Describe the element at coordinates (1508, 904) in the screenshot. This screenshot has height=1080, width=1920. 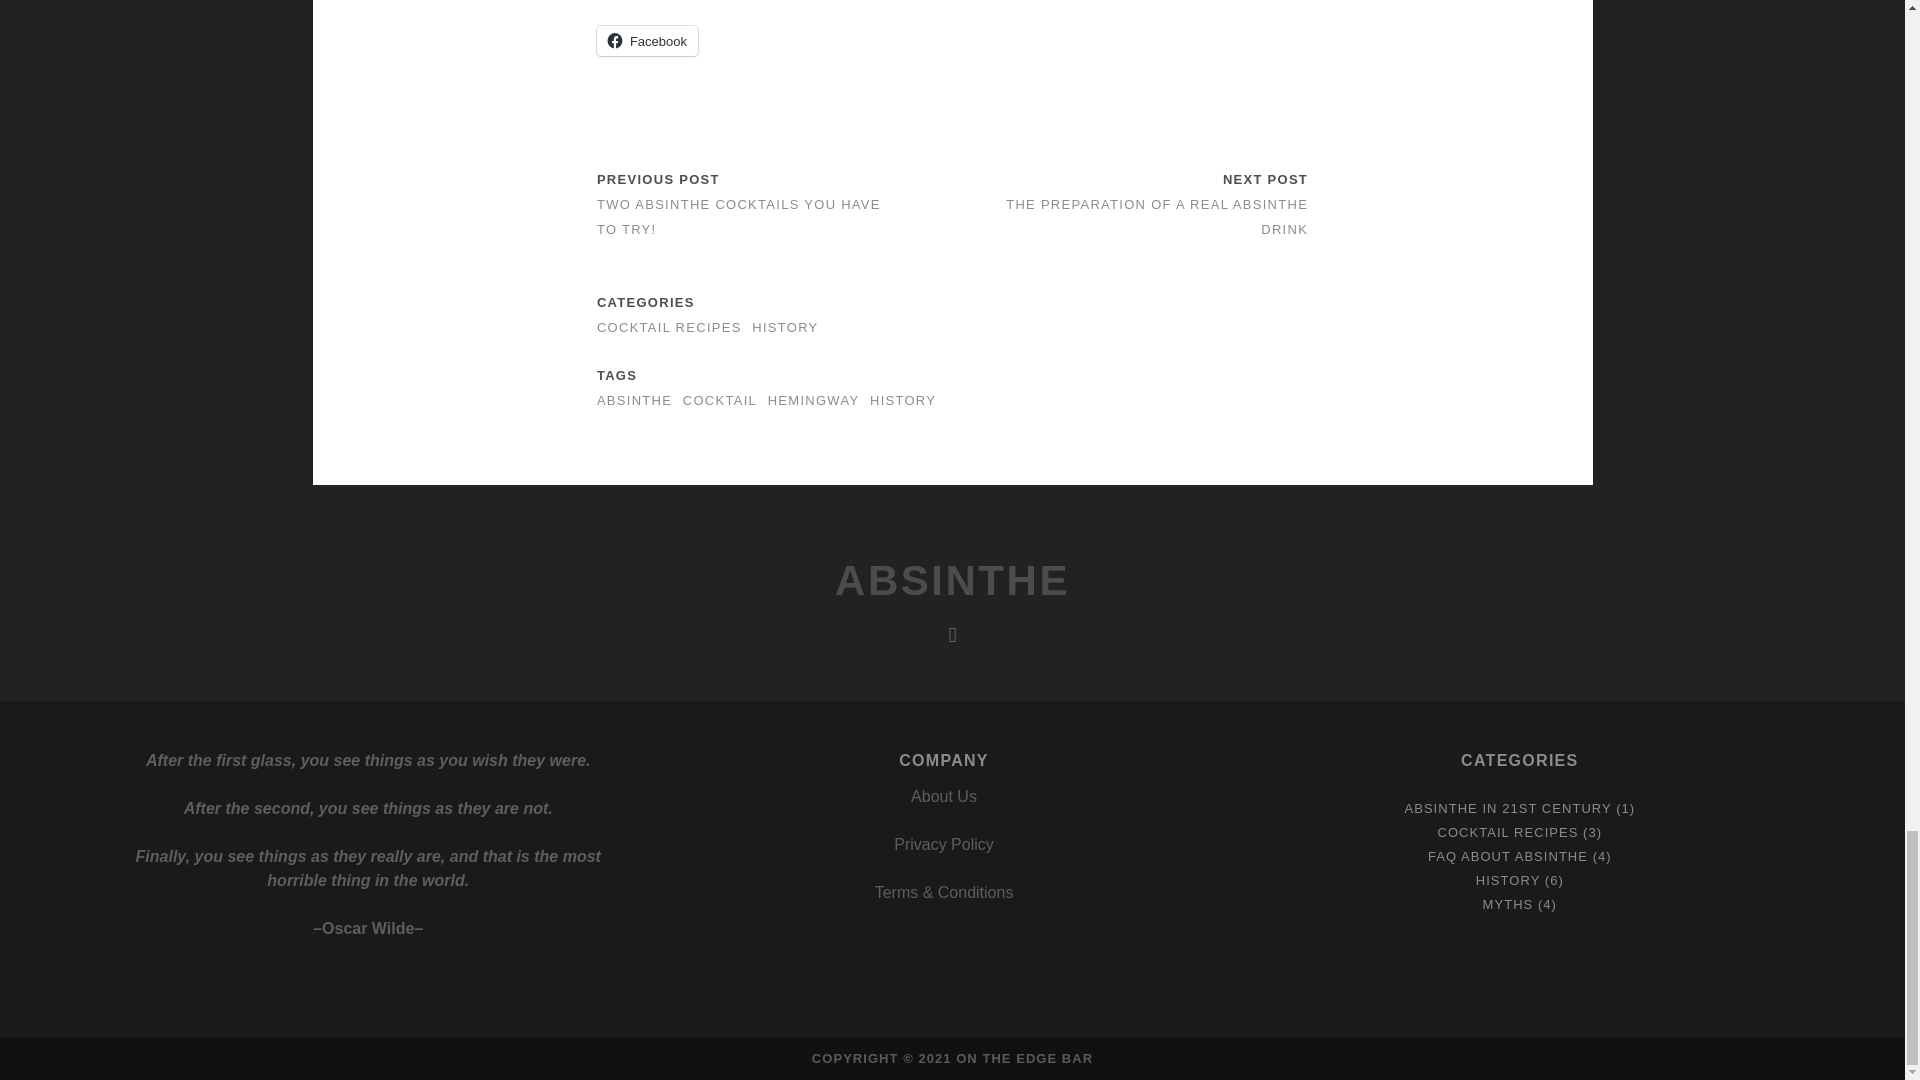
I see `MYTHS` at that location.